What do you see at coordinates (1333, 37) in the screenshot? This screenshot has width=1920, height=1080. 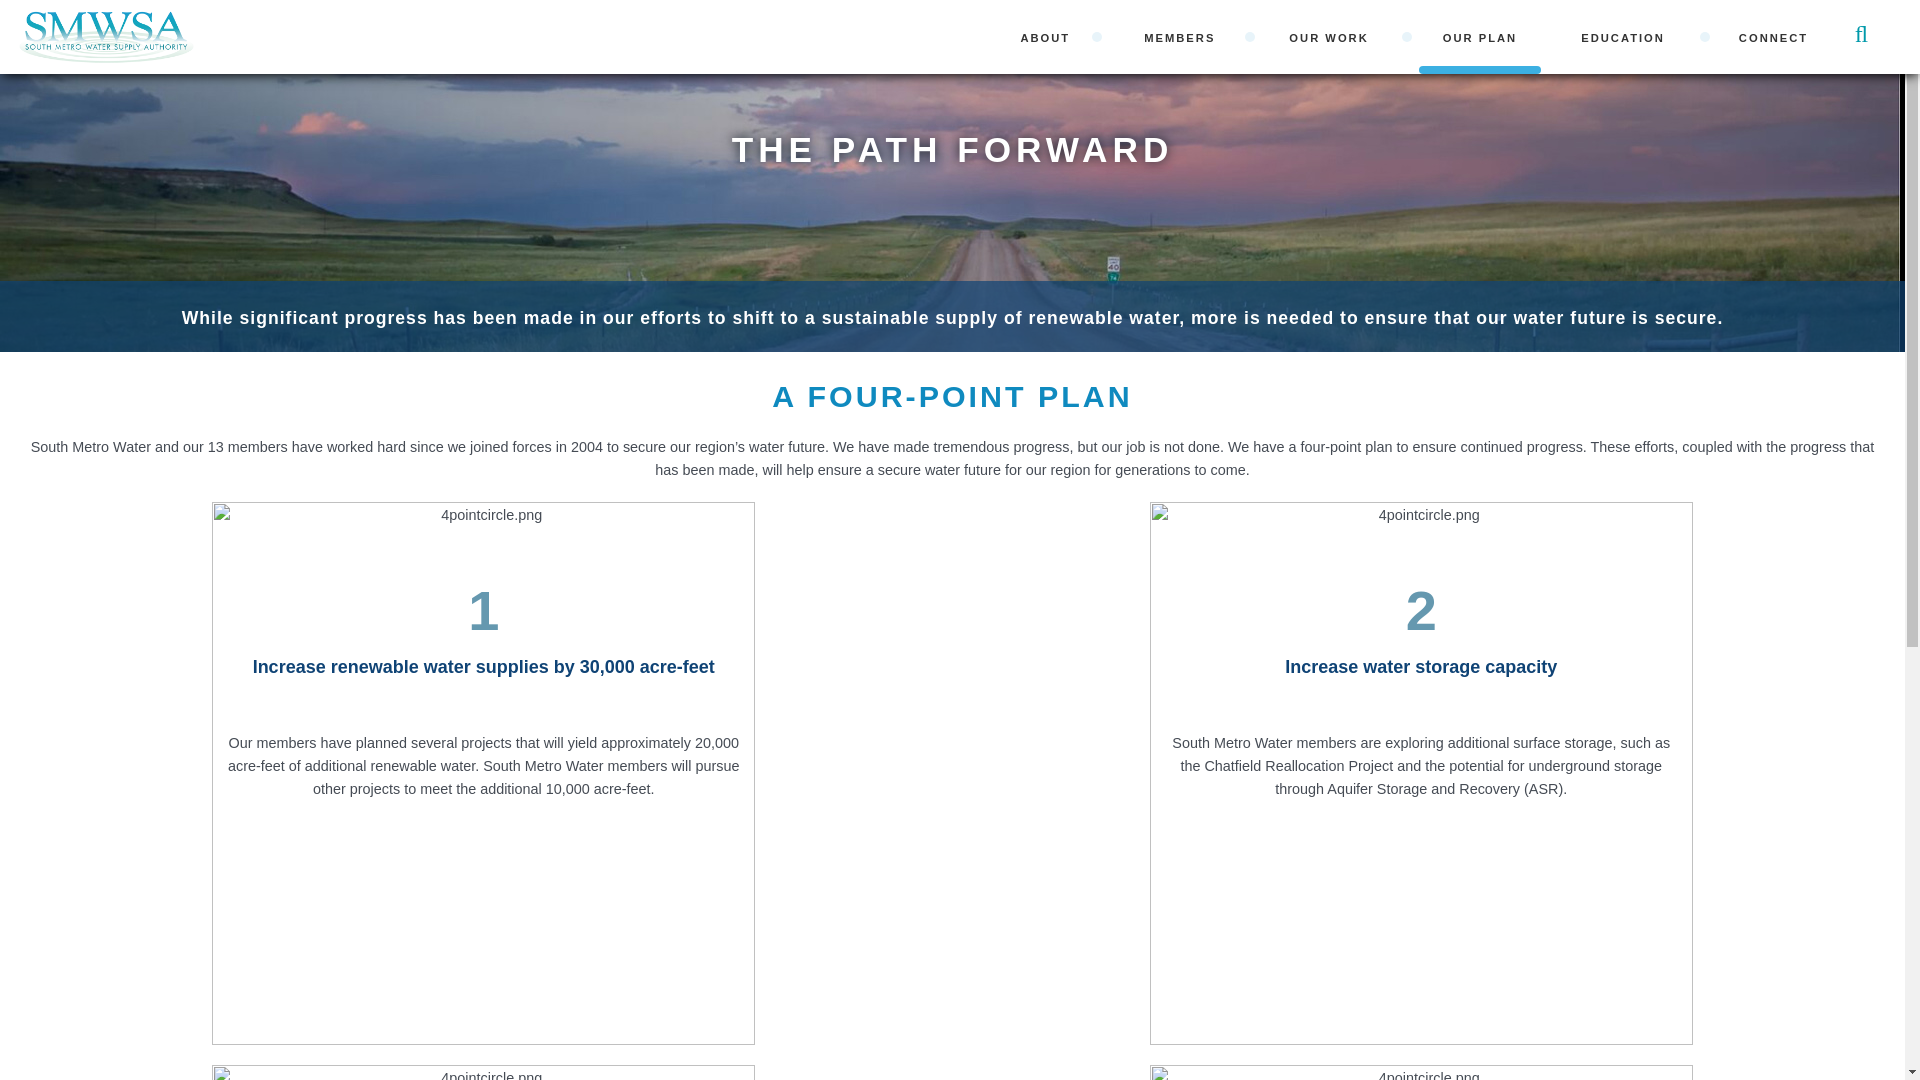 I see `OUR WORK` at bounding box center [1333, 37].